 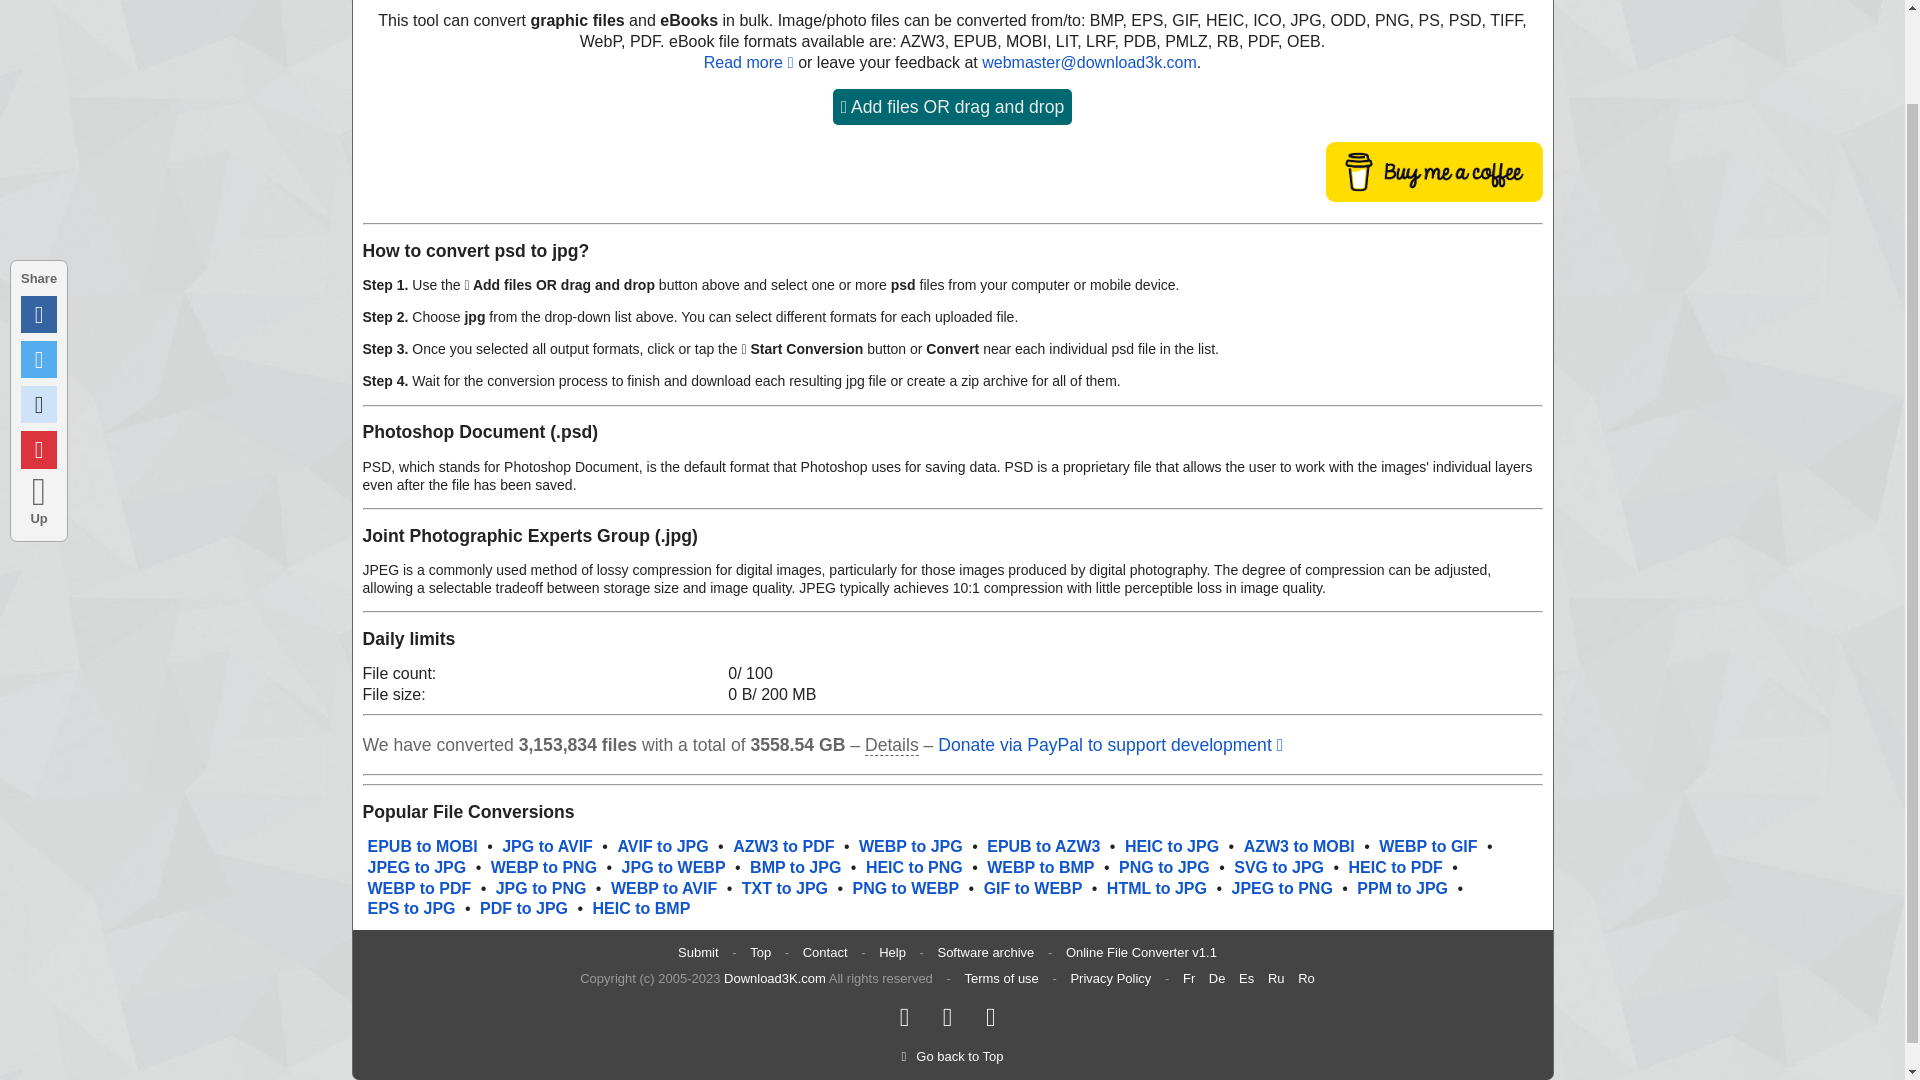 What do you see at coordinates (1300, 846) in the screenshot?
I see `AZW3 to MOBI` at bounding box center [1300, 846].